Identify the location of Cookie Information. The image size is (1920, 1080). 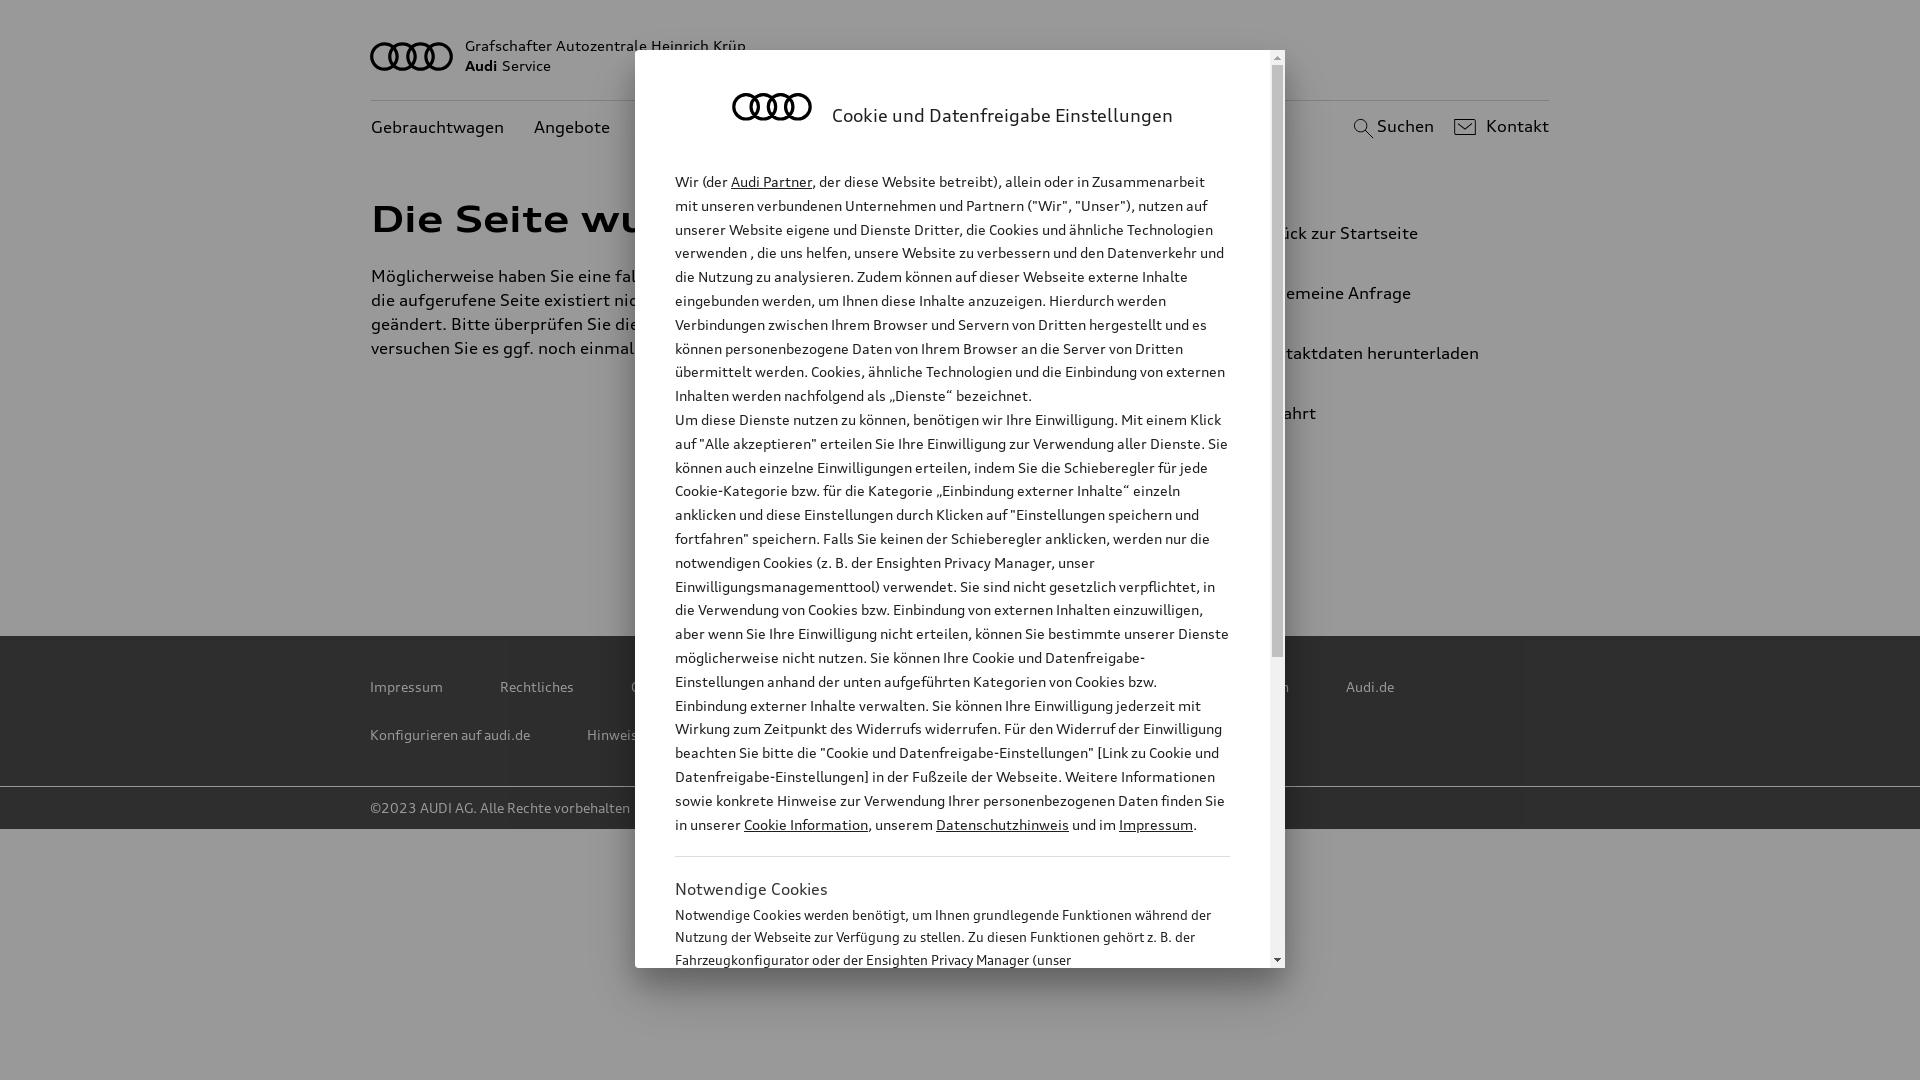
(930, 1059).